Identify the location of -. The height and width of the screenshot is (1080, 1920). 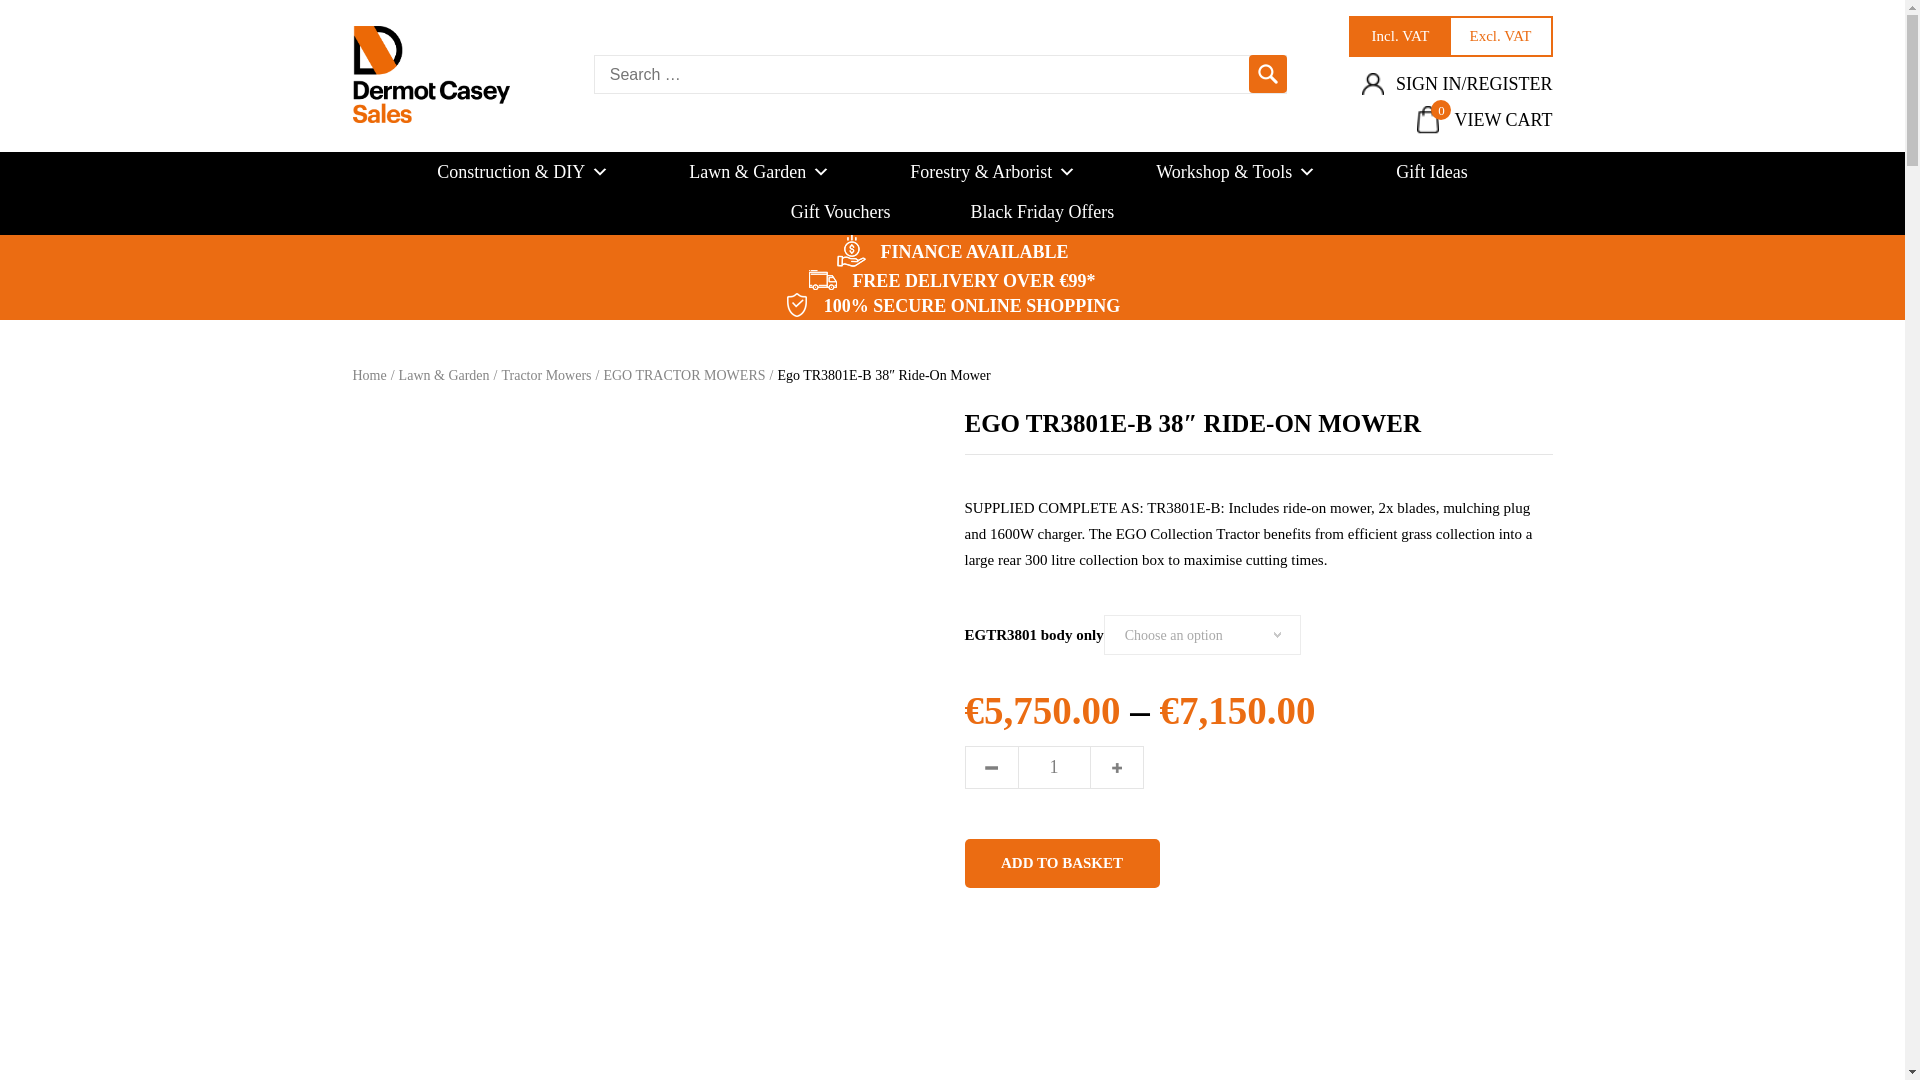
(1449, 36).